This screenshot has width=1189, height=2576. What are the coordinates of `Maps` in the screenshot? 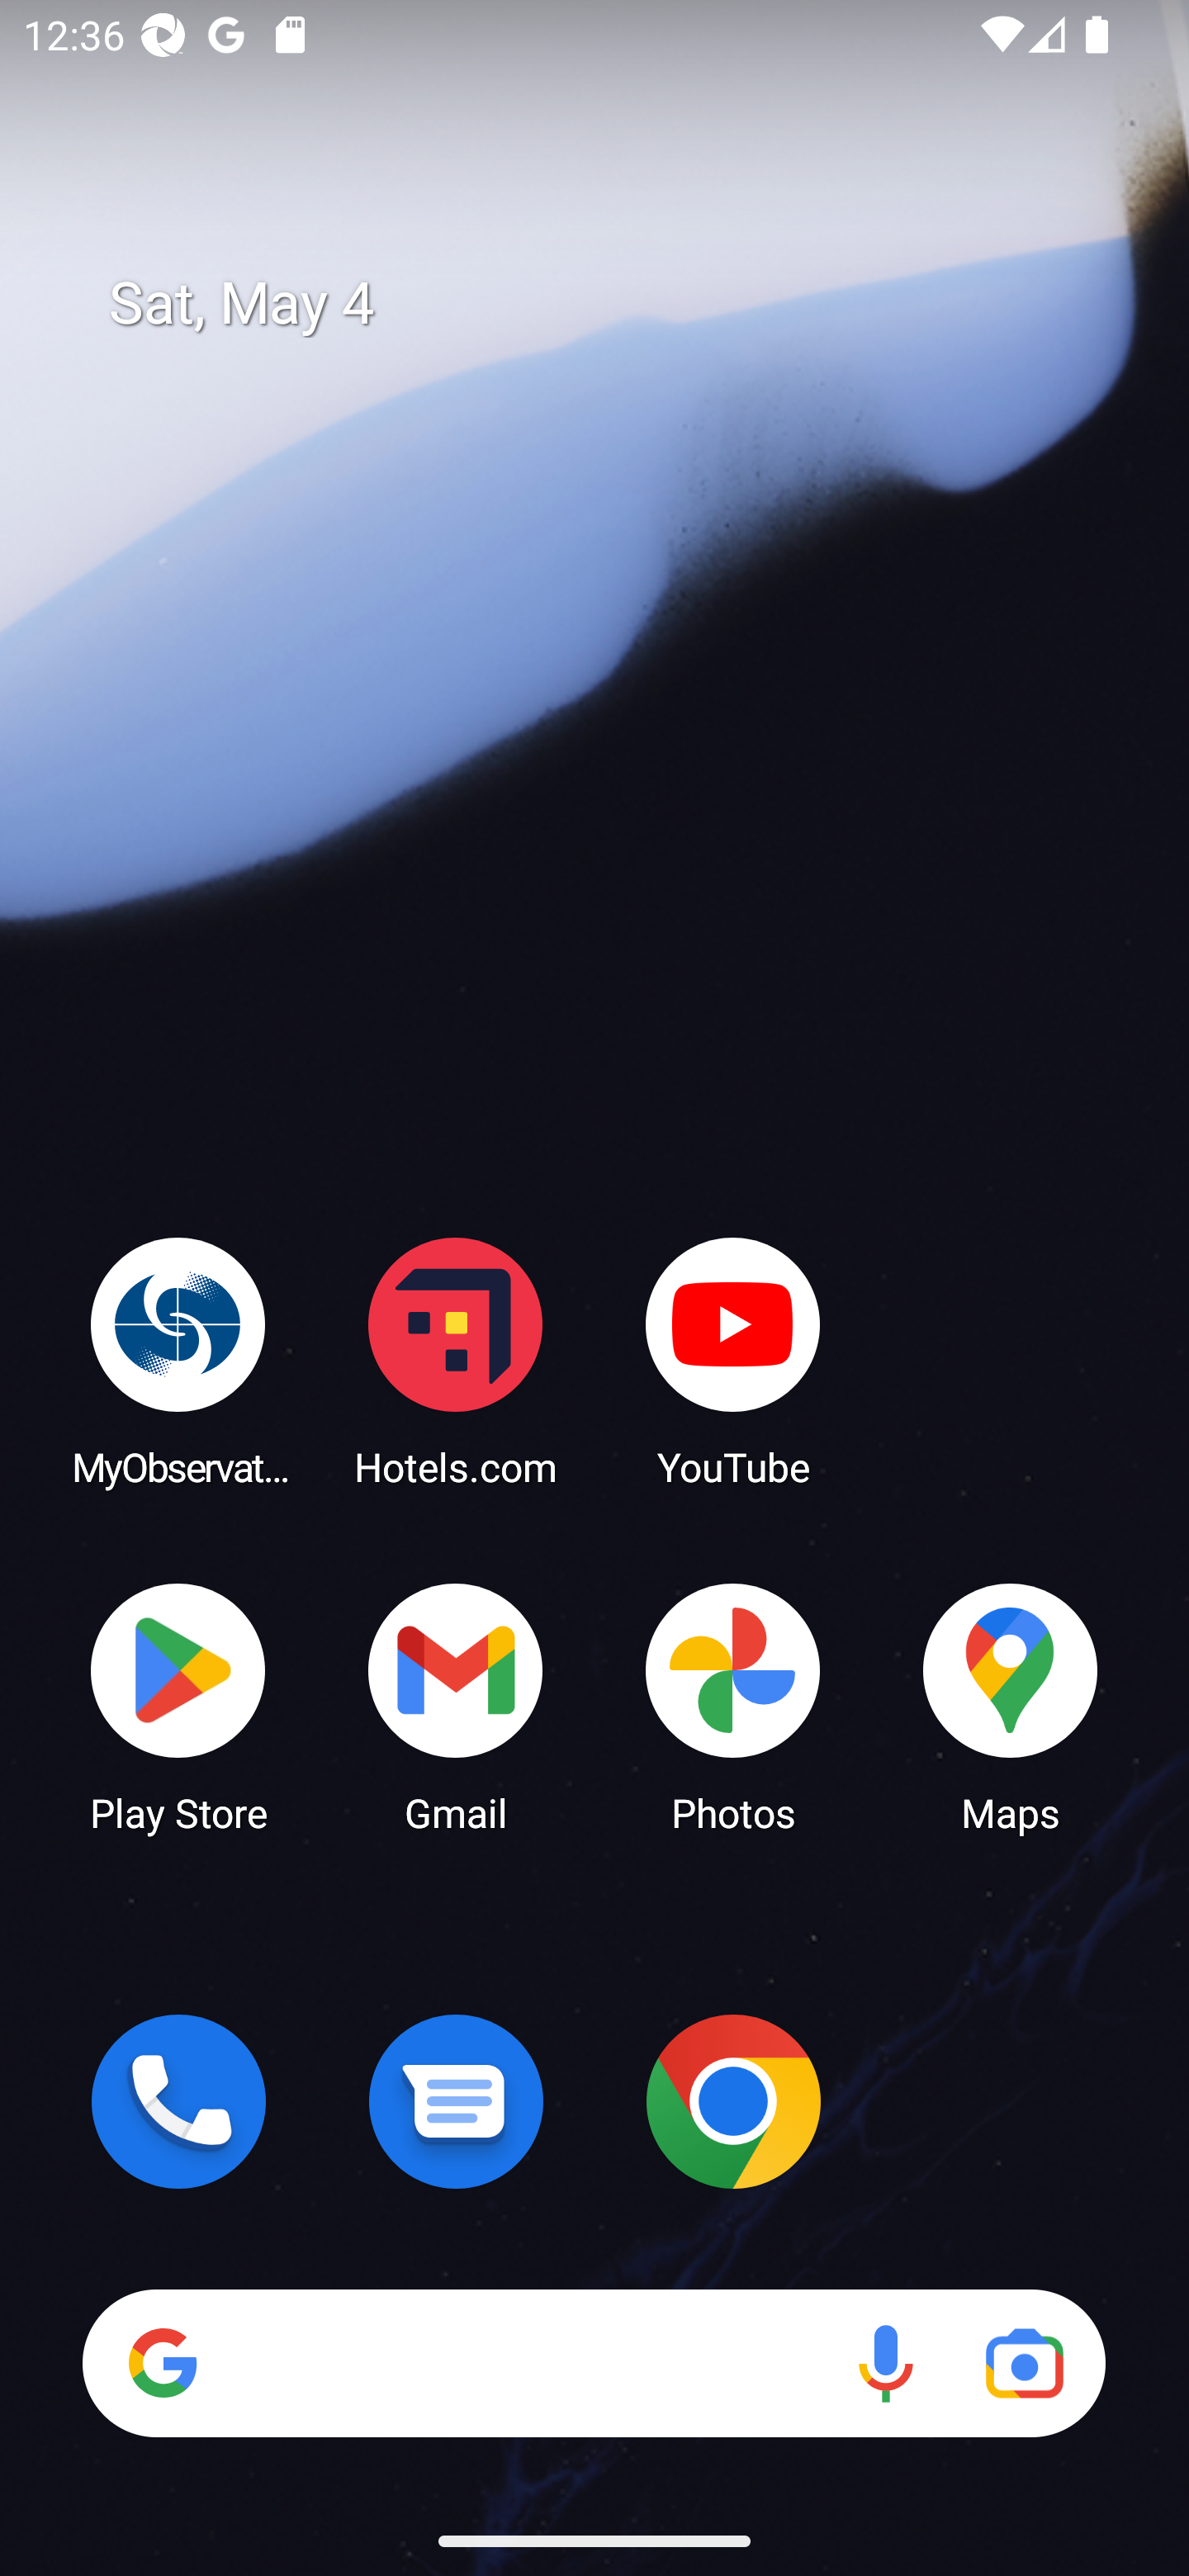 It's located at (1011, 1706).